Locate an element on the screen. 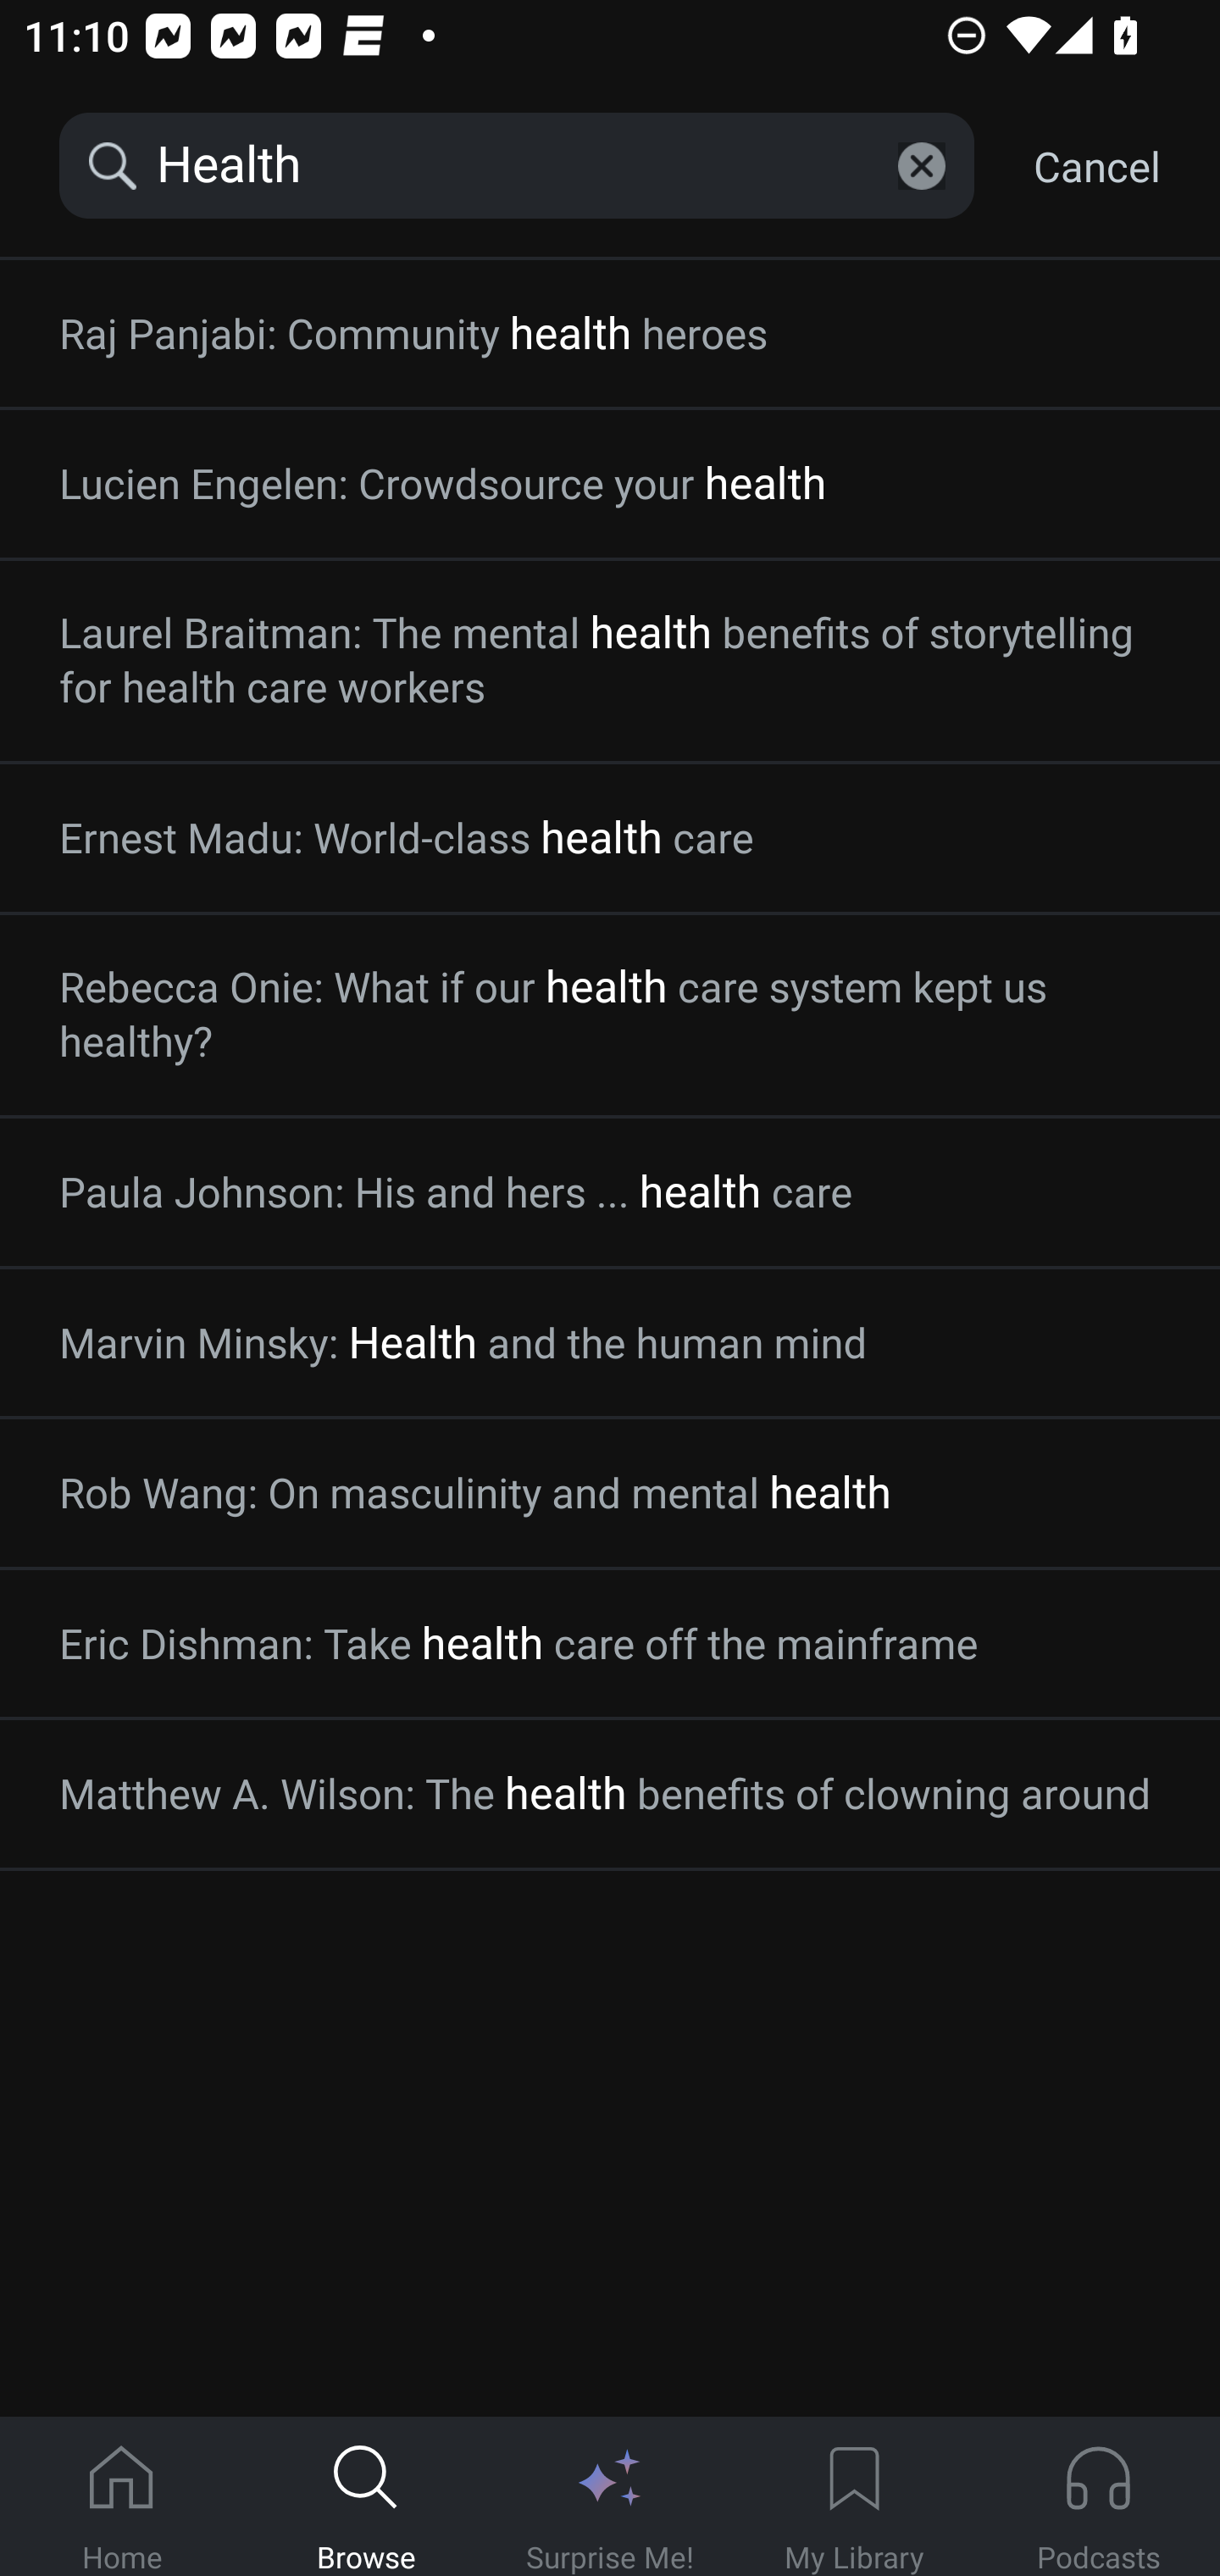 Image resolution: width=1220 pixels, height=2576 pixels. Marvin Minsky: Health and the human mind is located at coordinates (610, 1343).